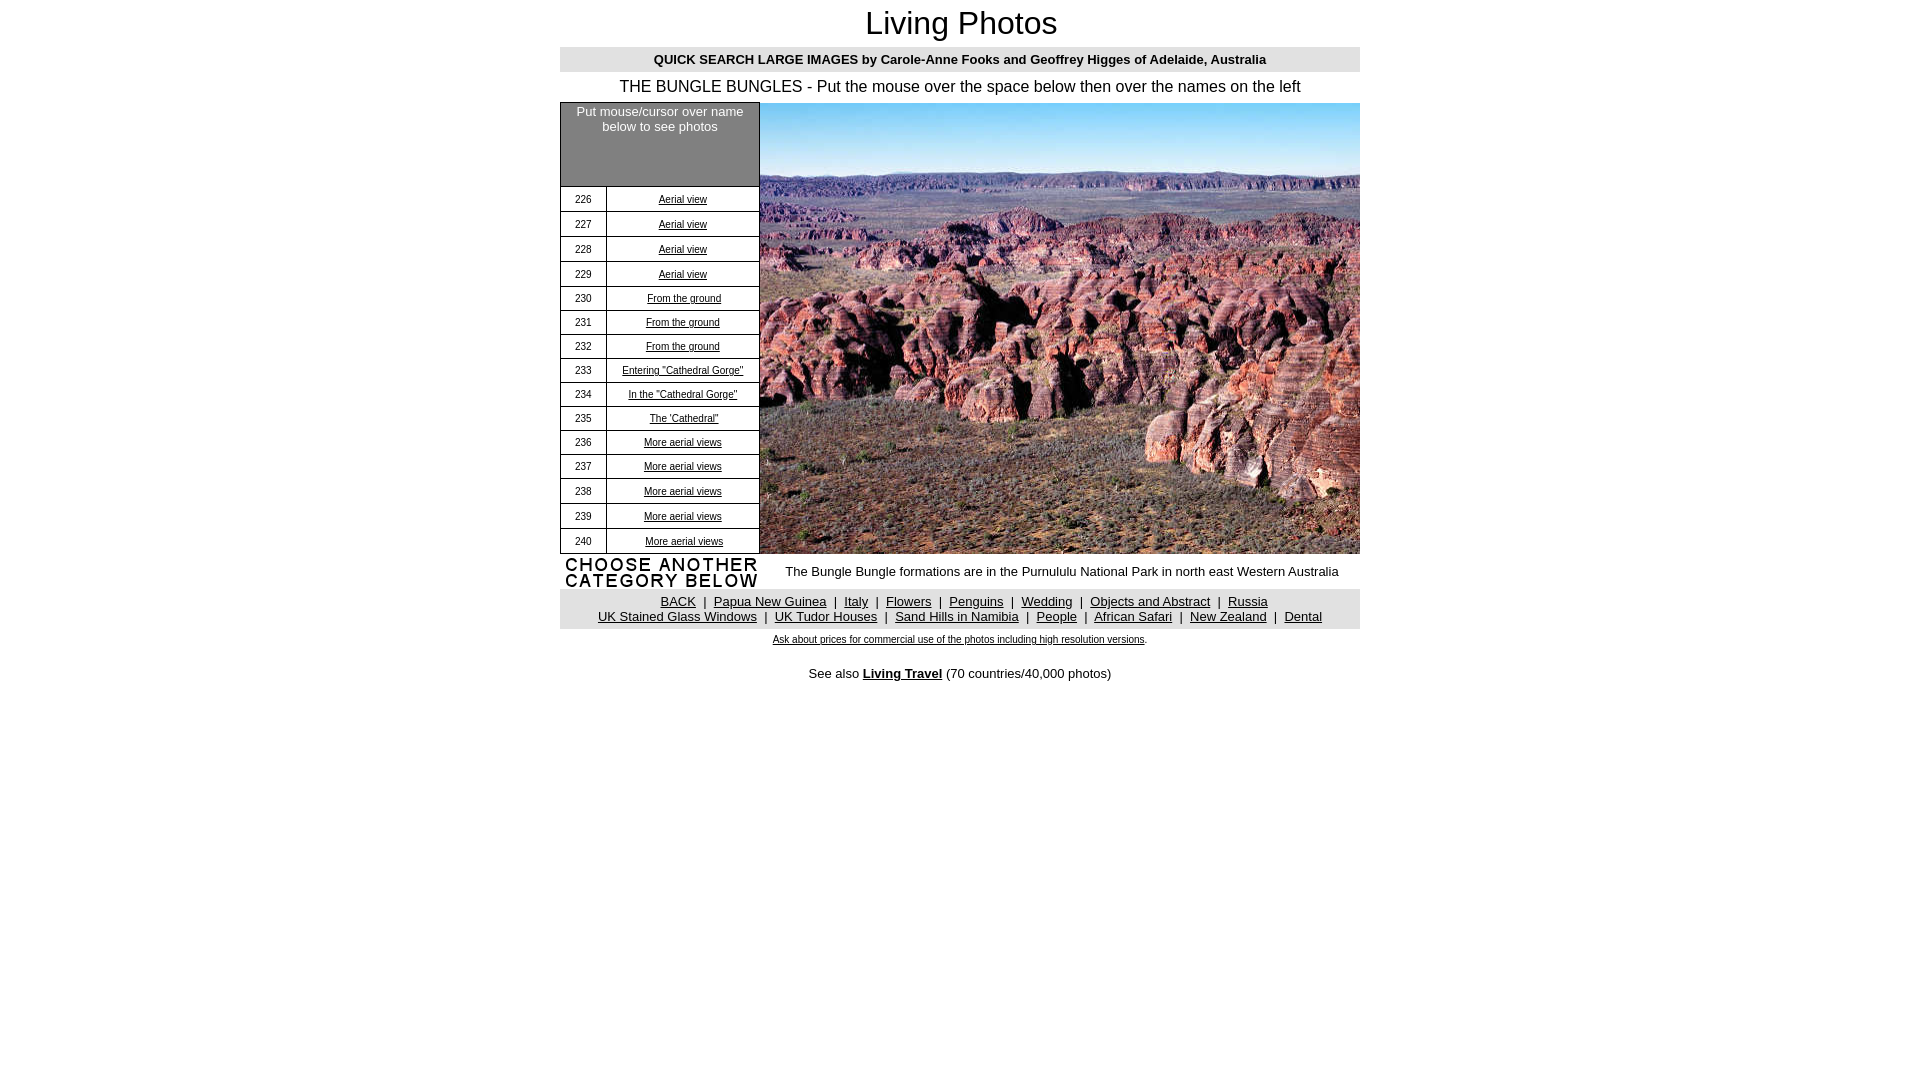 Image resolution: width=1920 pixels, height=1080 pixels. What do you see at coordinates (909, 602) in the screenshot?
I see `Flowers` at bounding box center [909, 602].